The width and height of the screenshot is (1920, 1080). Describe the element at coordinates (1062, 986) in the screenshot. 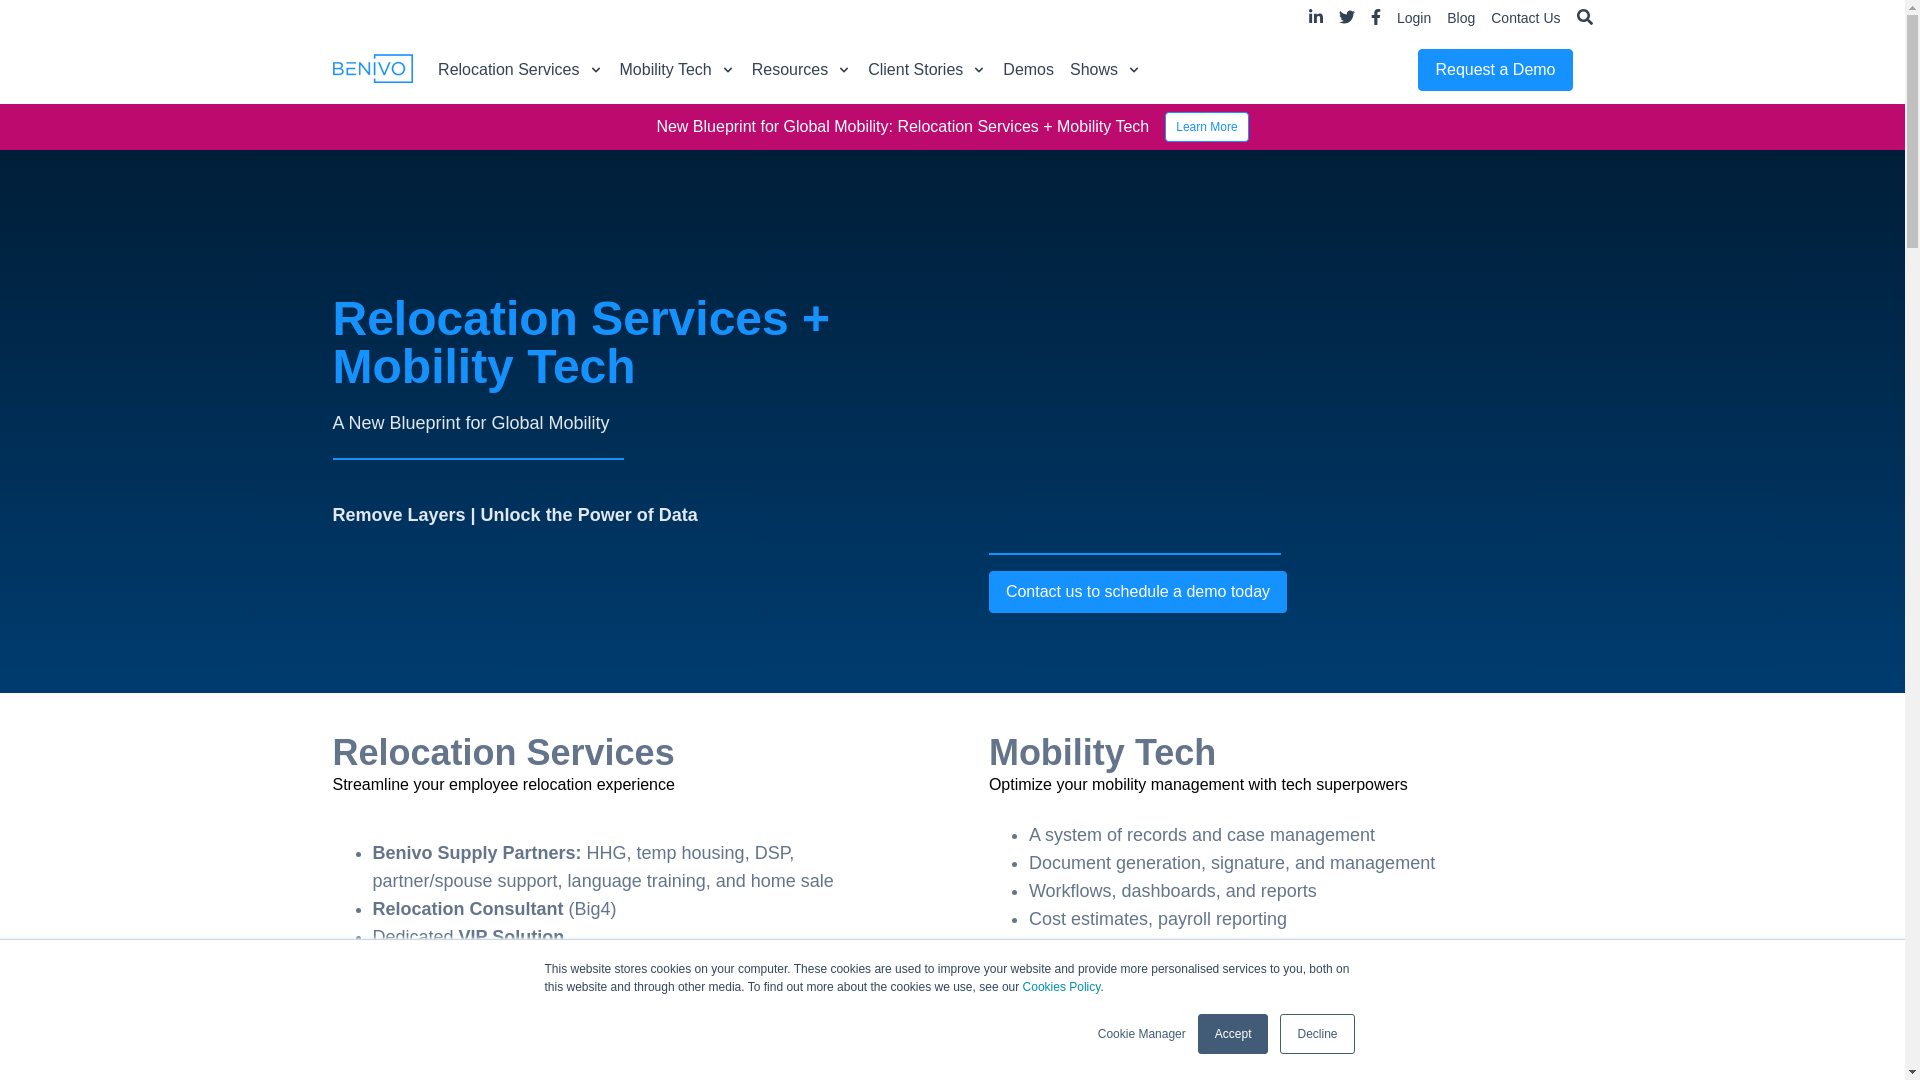

I see `Cookies Policy` at that location.